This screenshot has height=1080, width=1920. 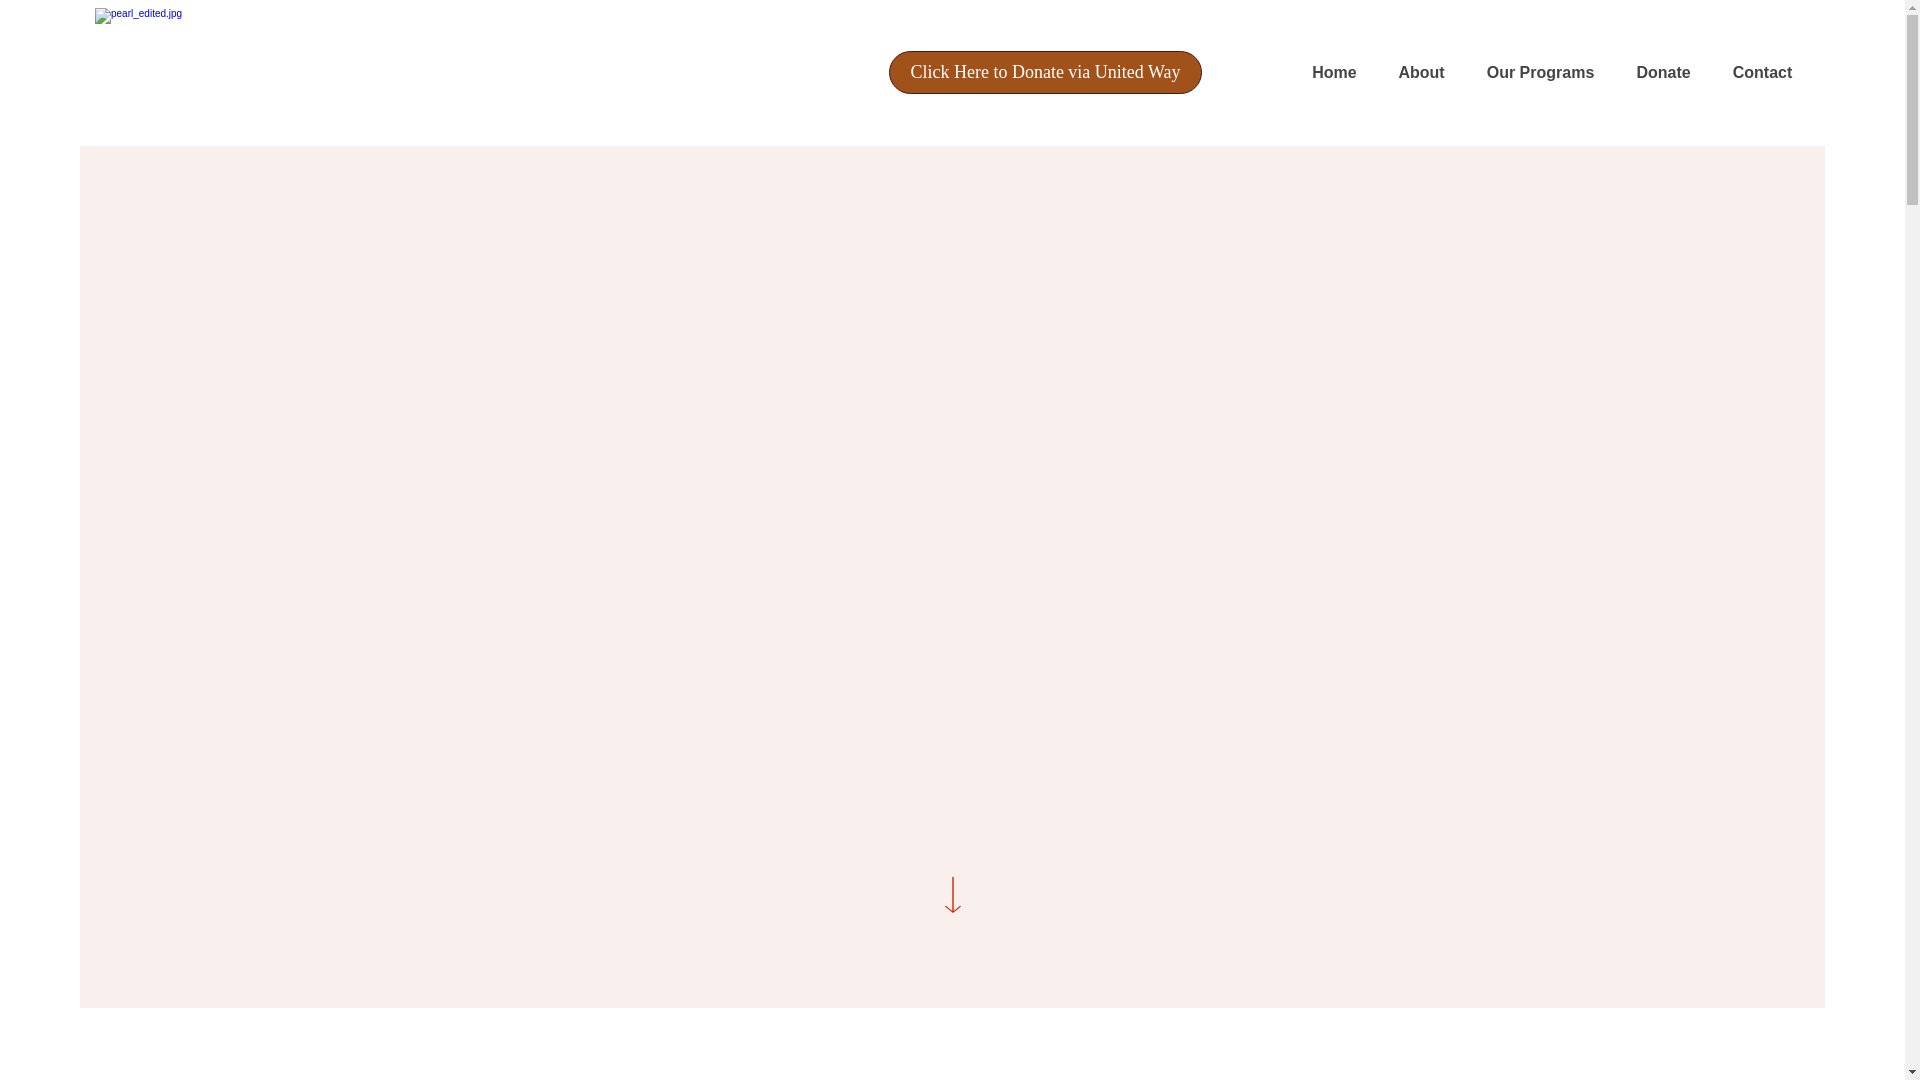 I want to click on Click Here to Donate via United Way, so click(x=1044, y=72).